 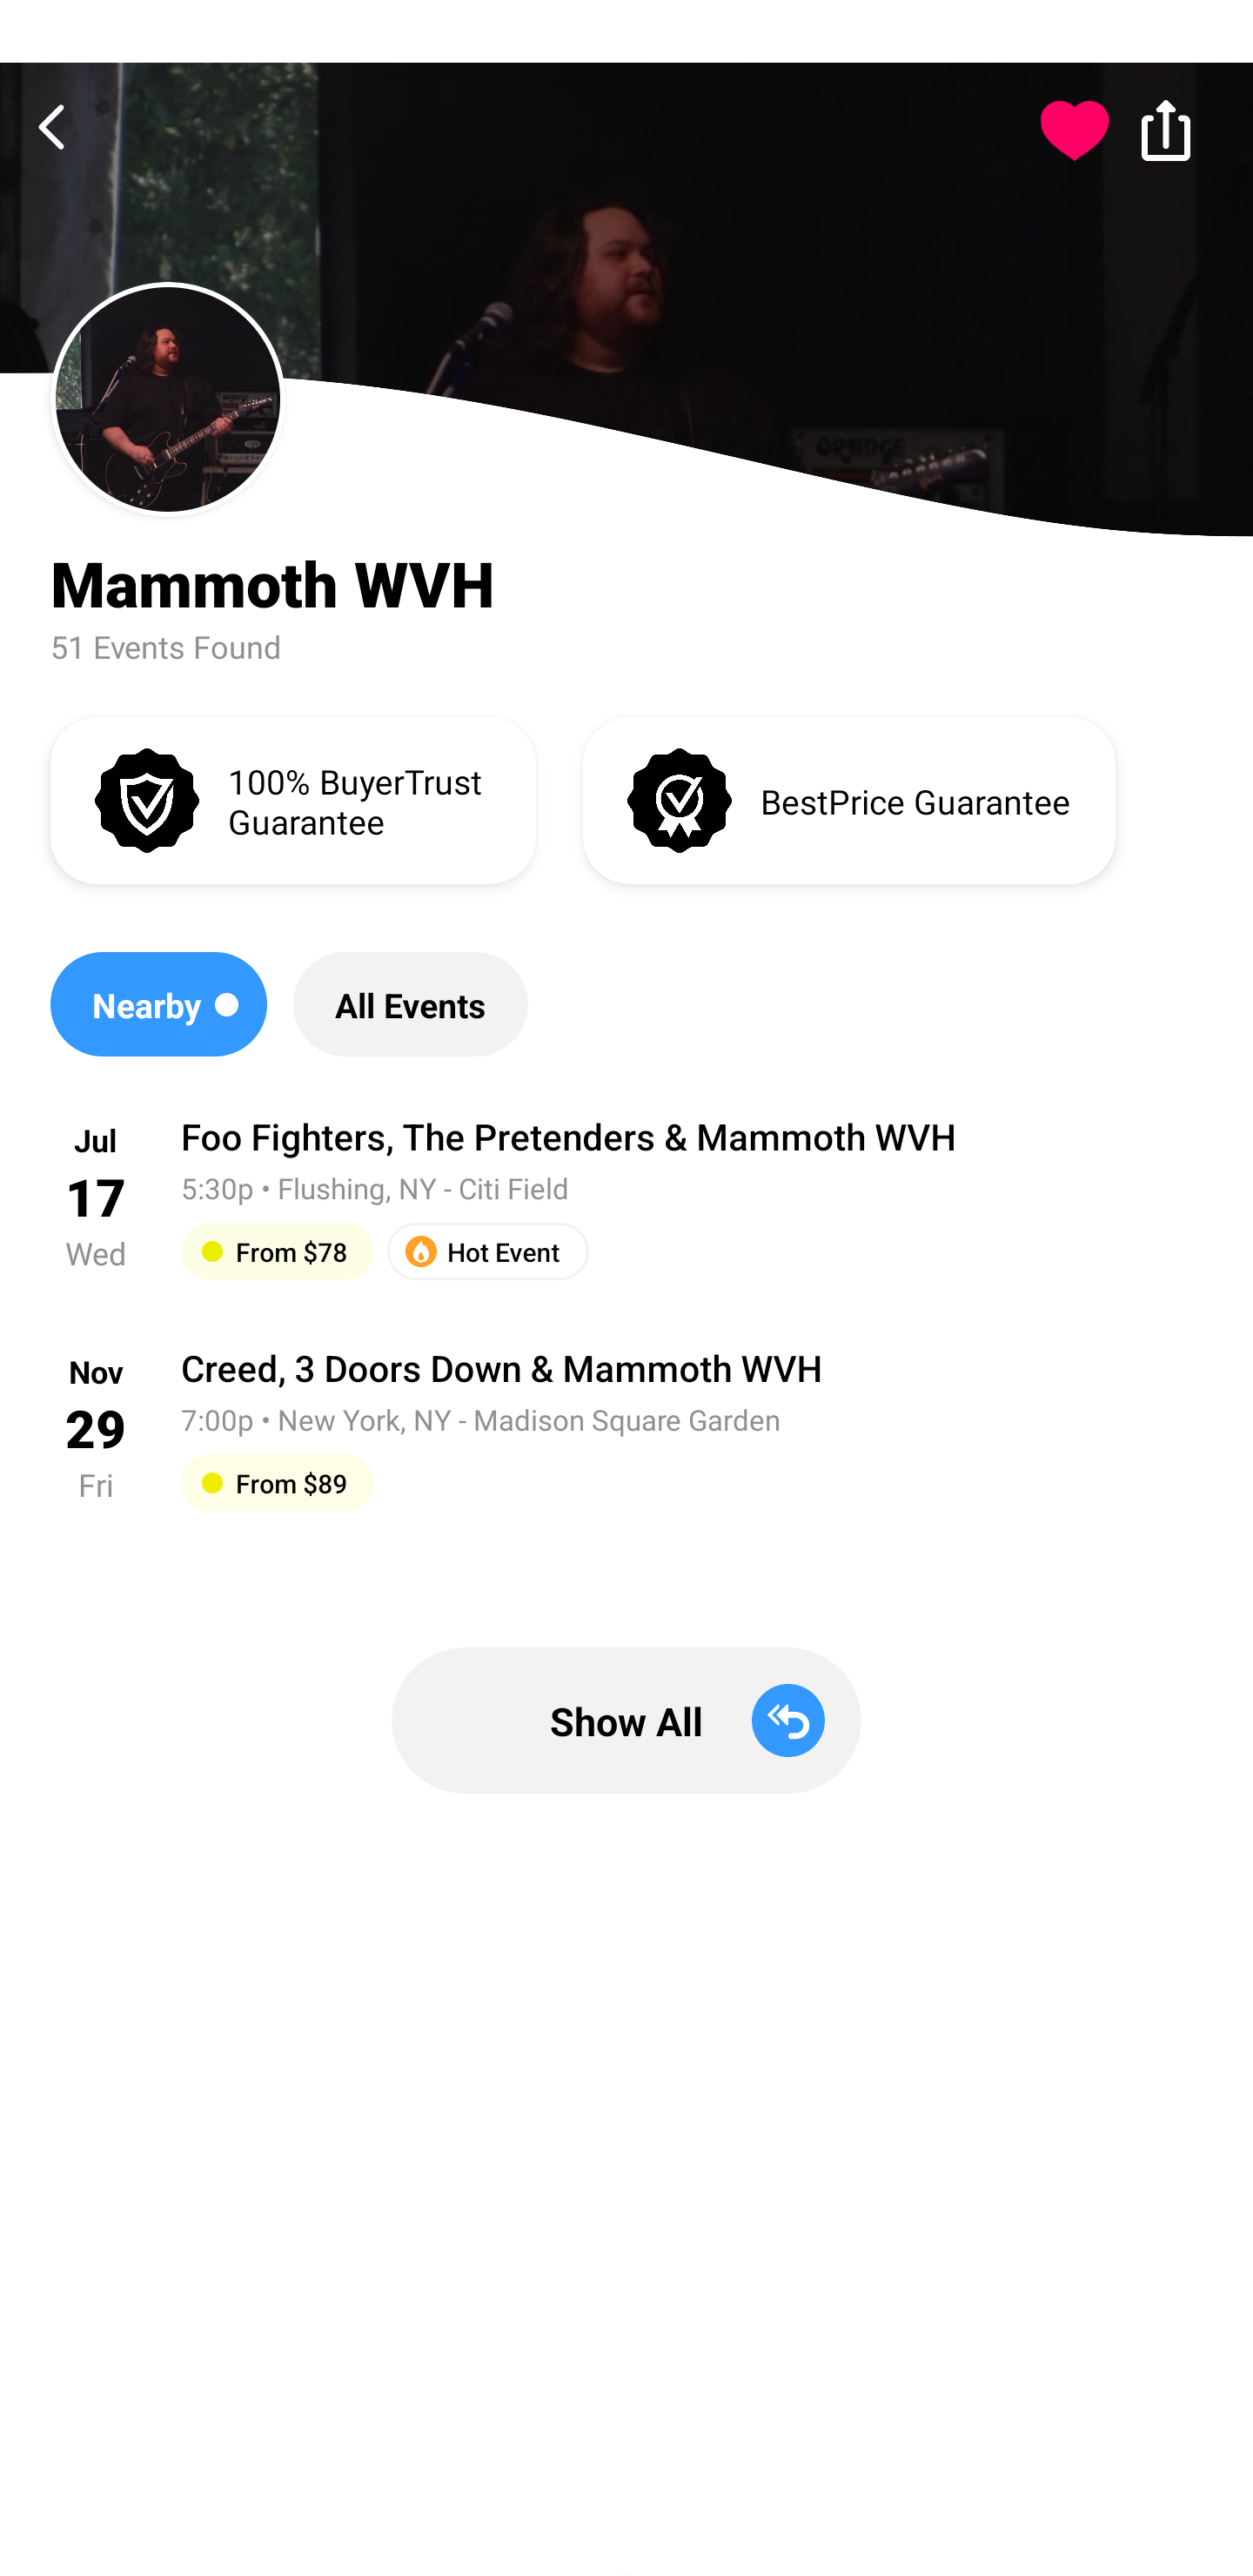 I want to click on BestPrice Guarantee, so click(x=848, y=799).